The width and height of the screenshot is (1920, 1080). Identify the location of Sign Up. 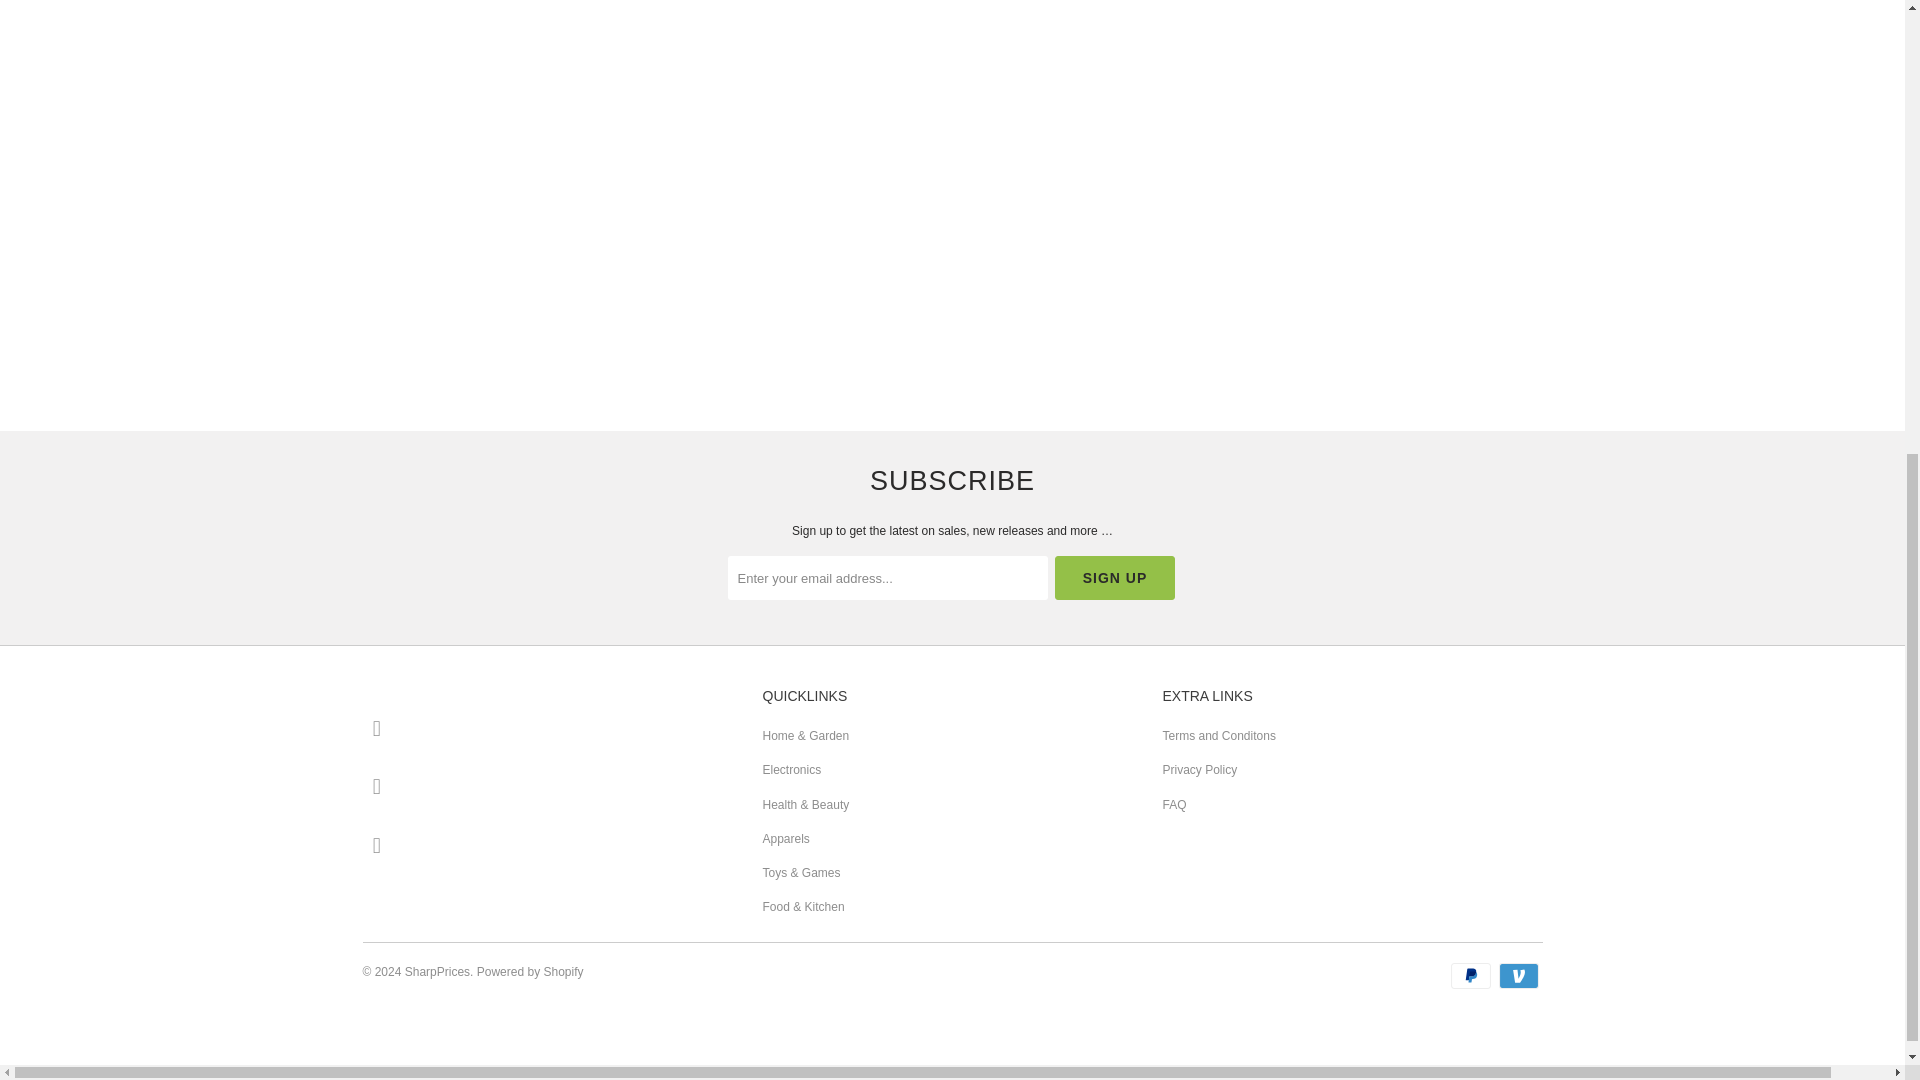
(1114, 578).